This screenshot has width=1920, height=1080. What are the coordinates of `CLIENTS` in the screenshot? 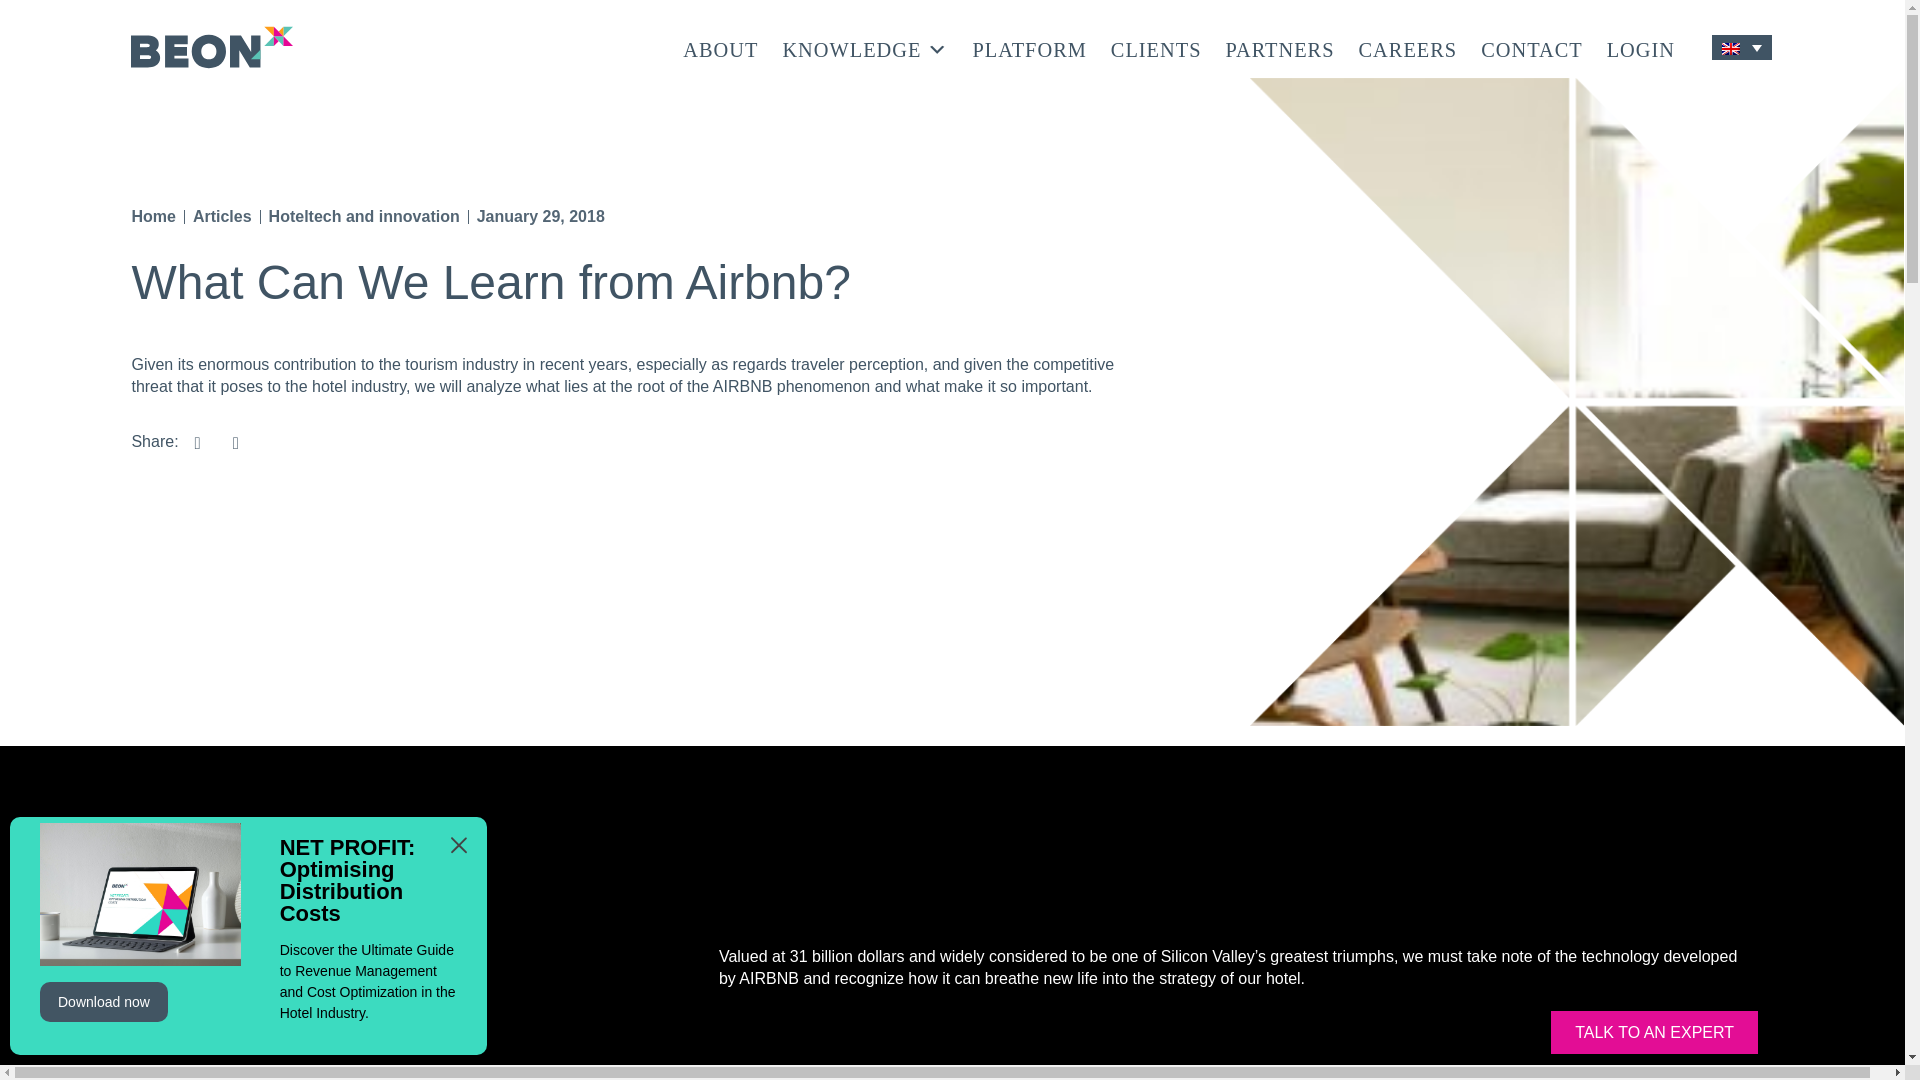 It's located at (1156, 47).